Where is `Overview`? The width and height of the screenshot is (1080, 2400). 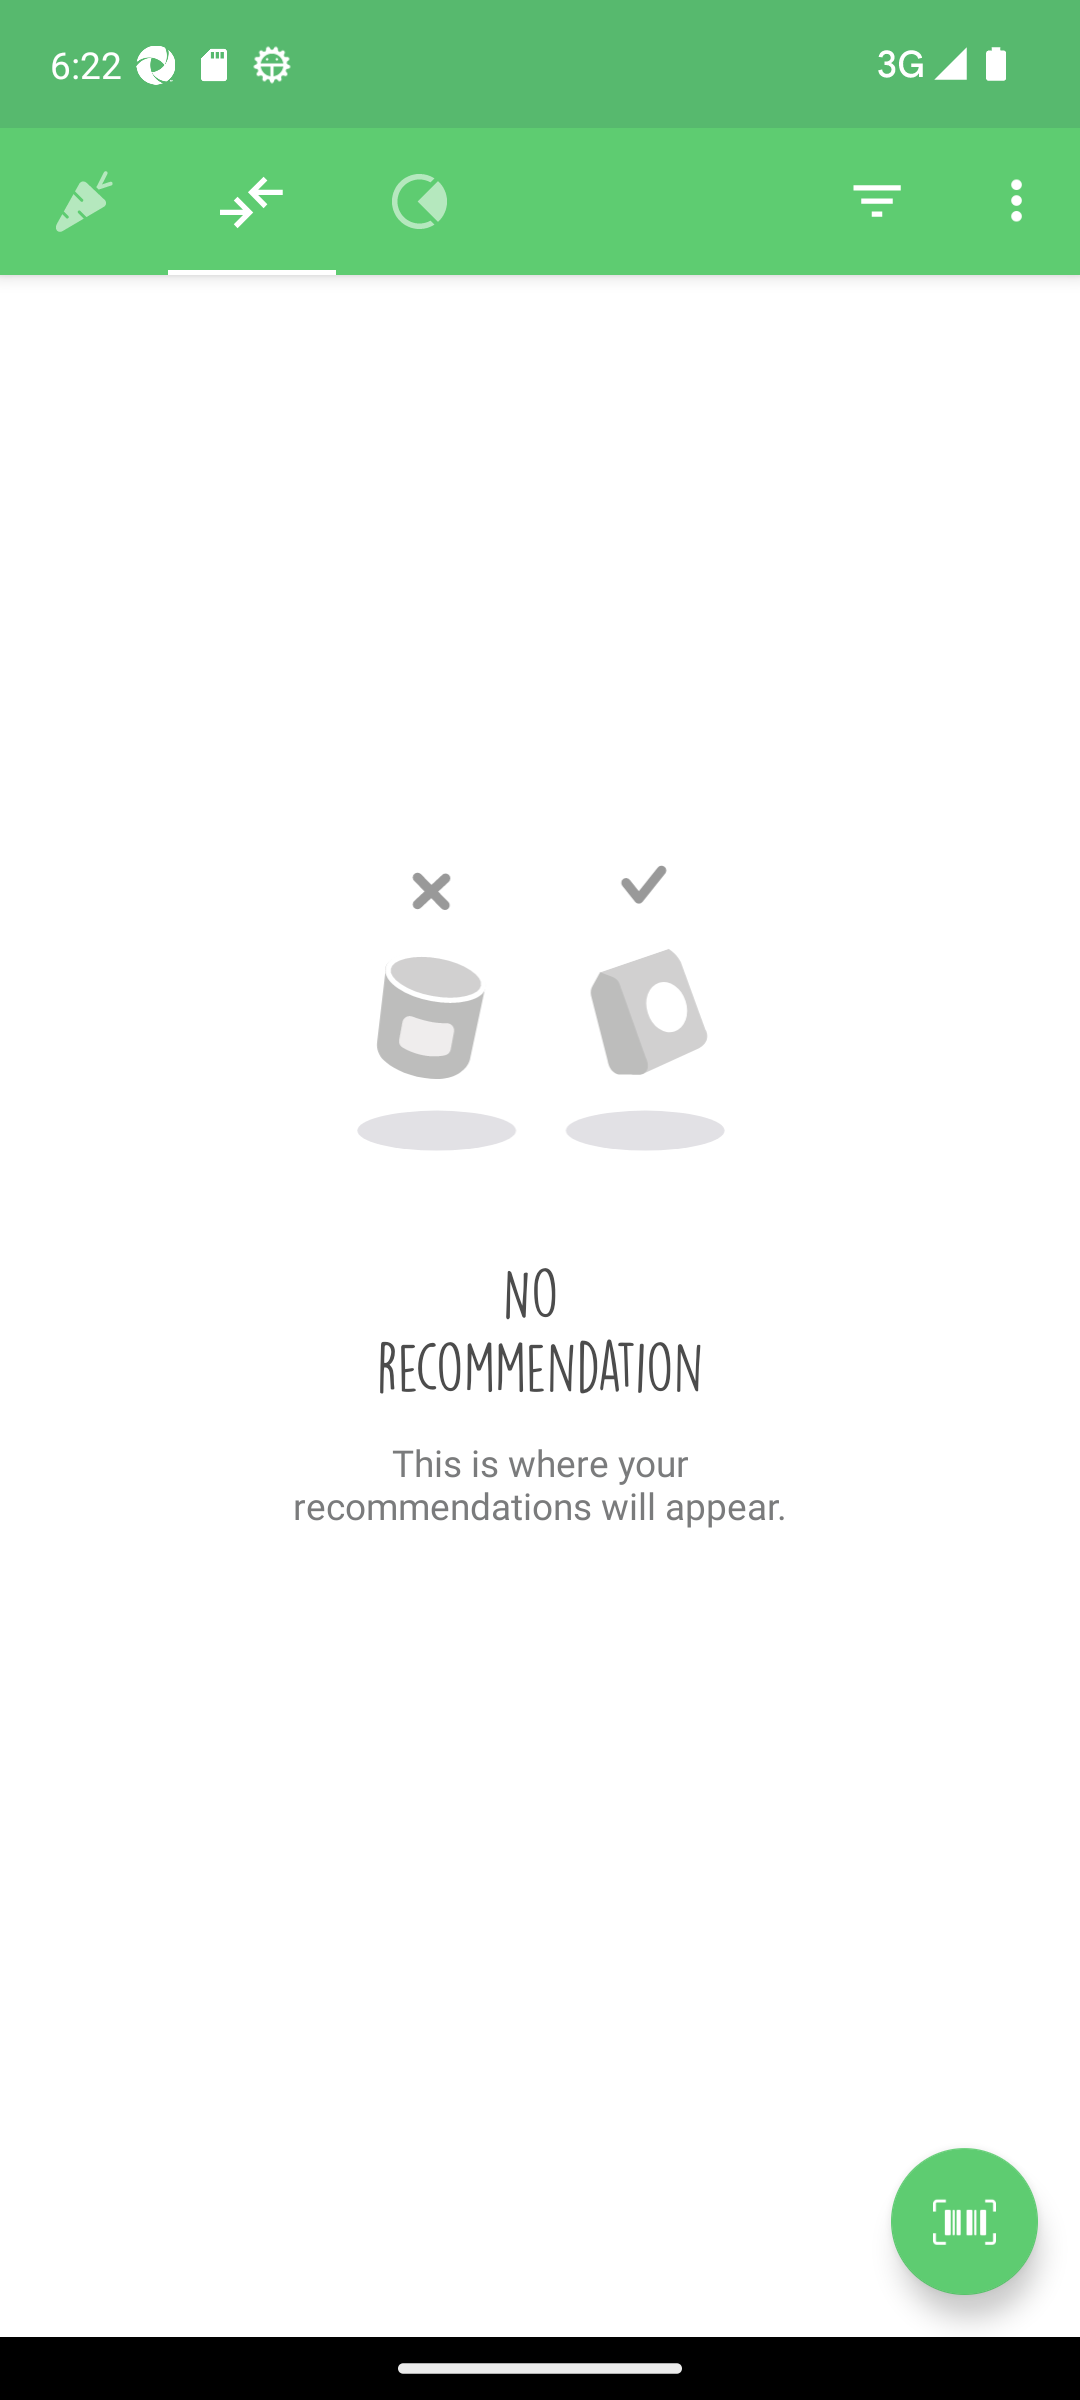
Overview is located at coordinates (420, 202).